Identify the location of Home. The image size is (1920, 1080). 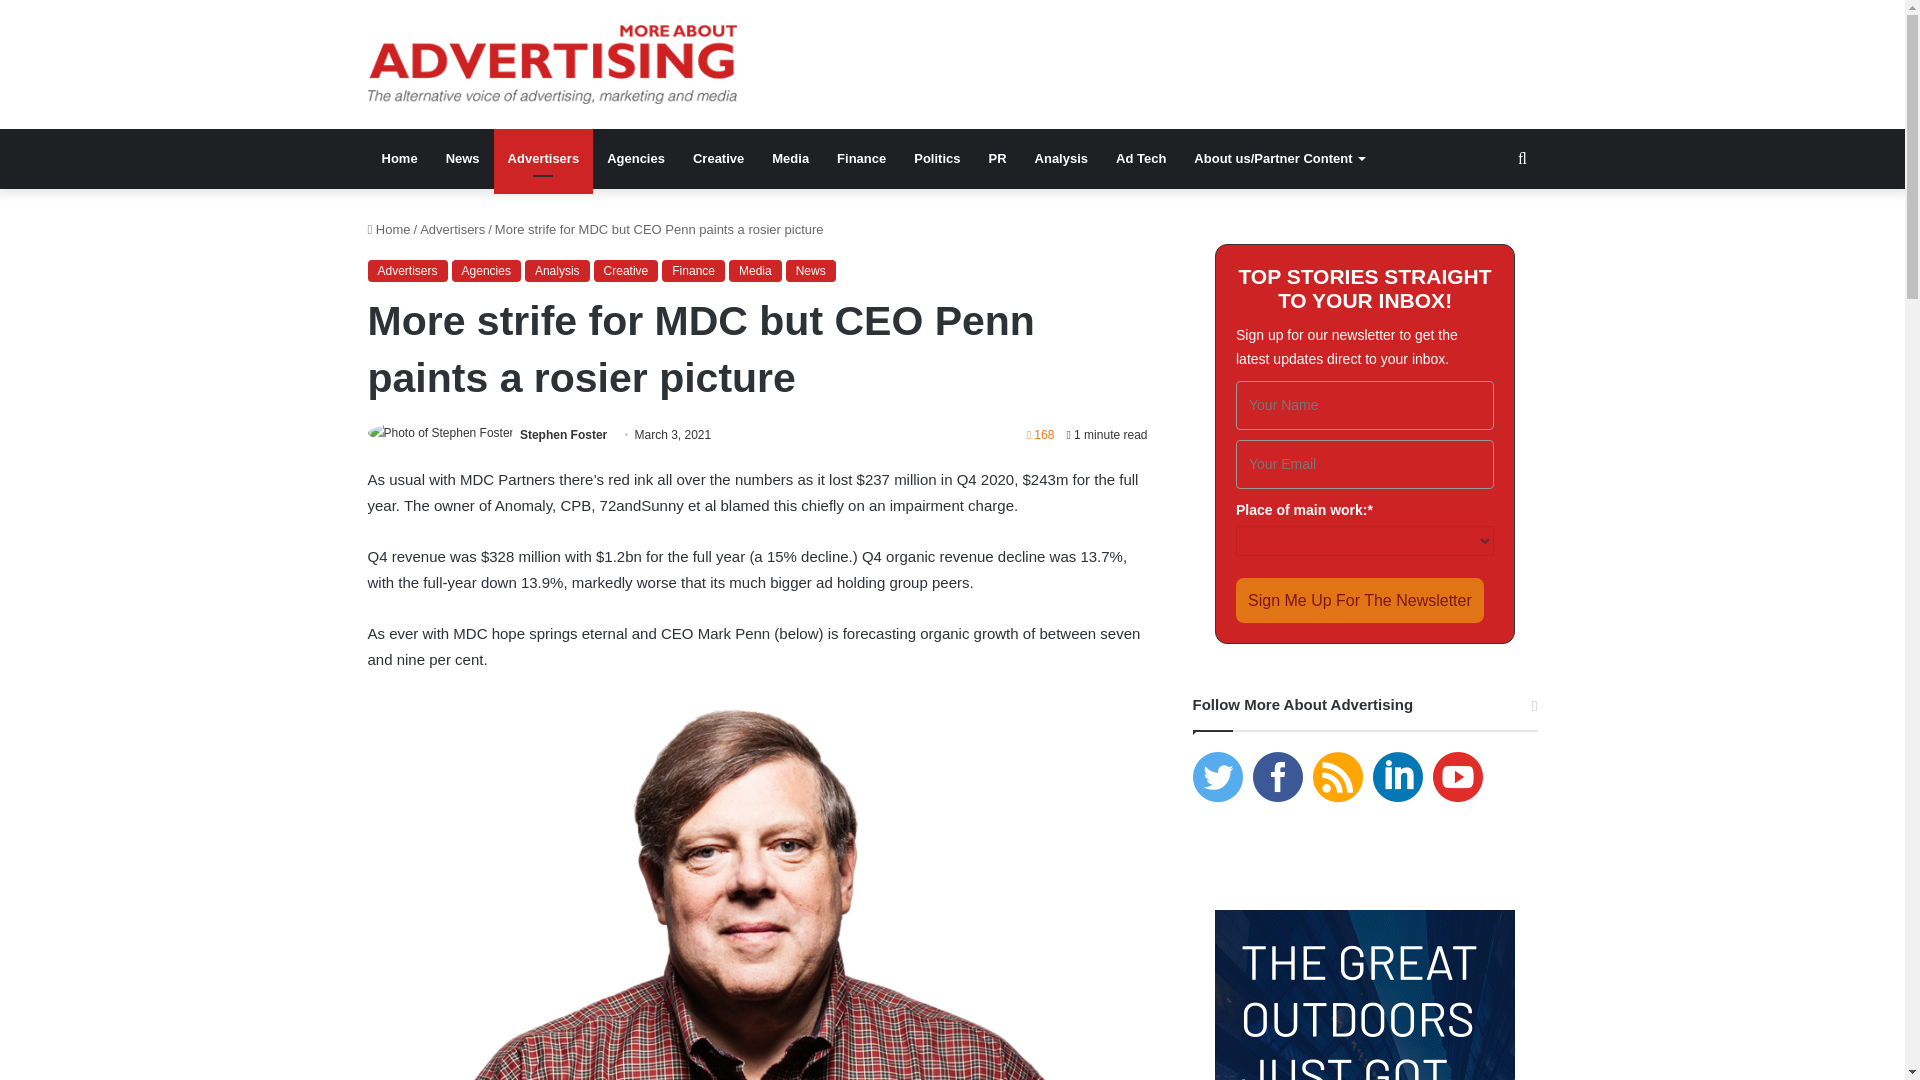
(400, 158).